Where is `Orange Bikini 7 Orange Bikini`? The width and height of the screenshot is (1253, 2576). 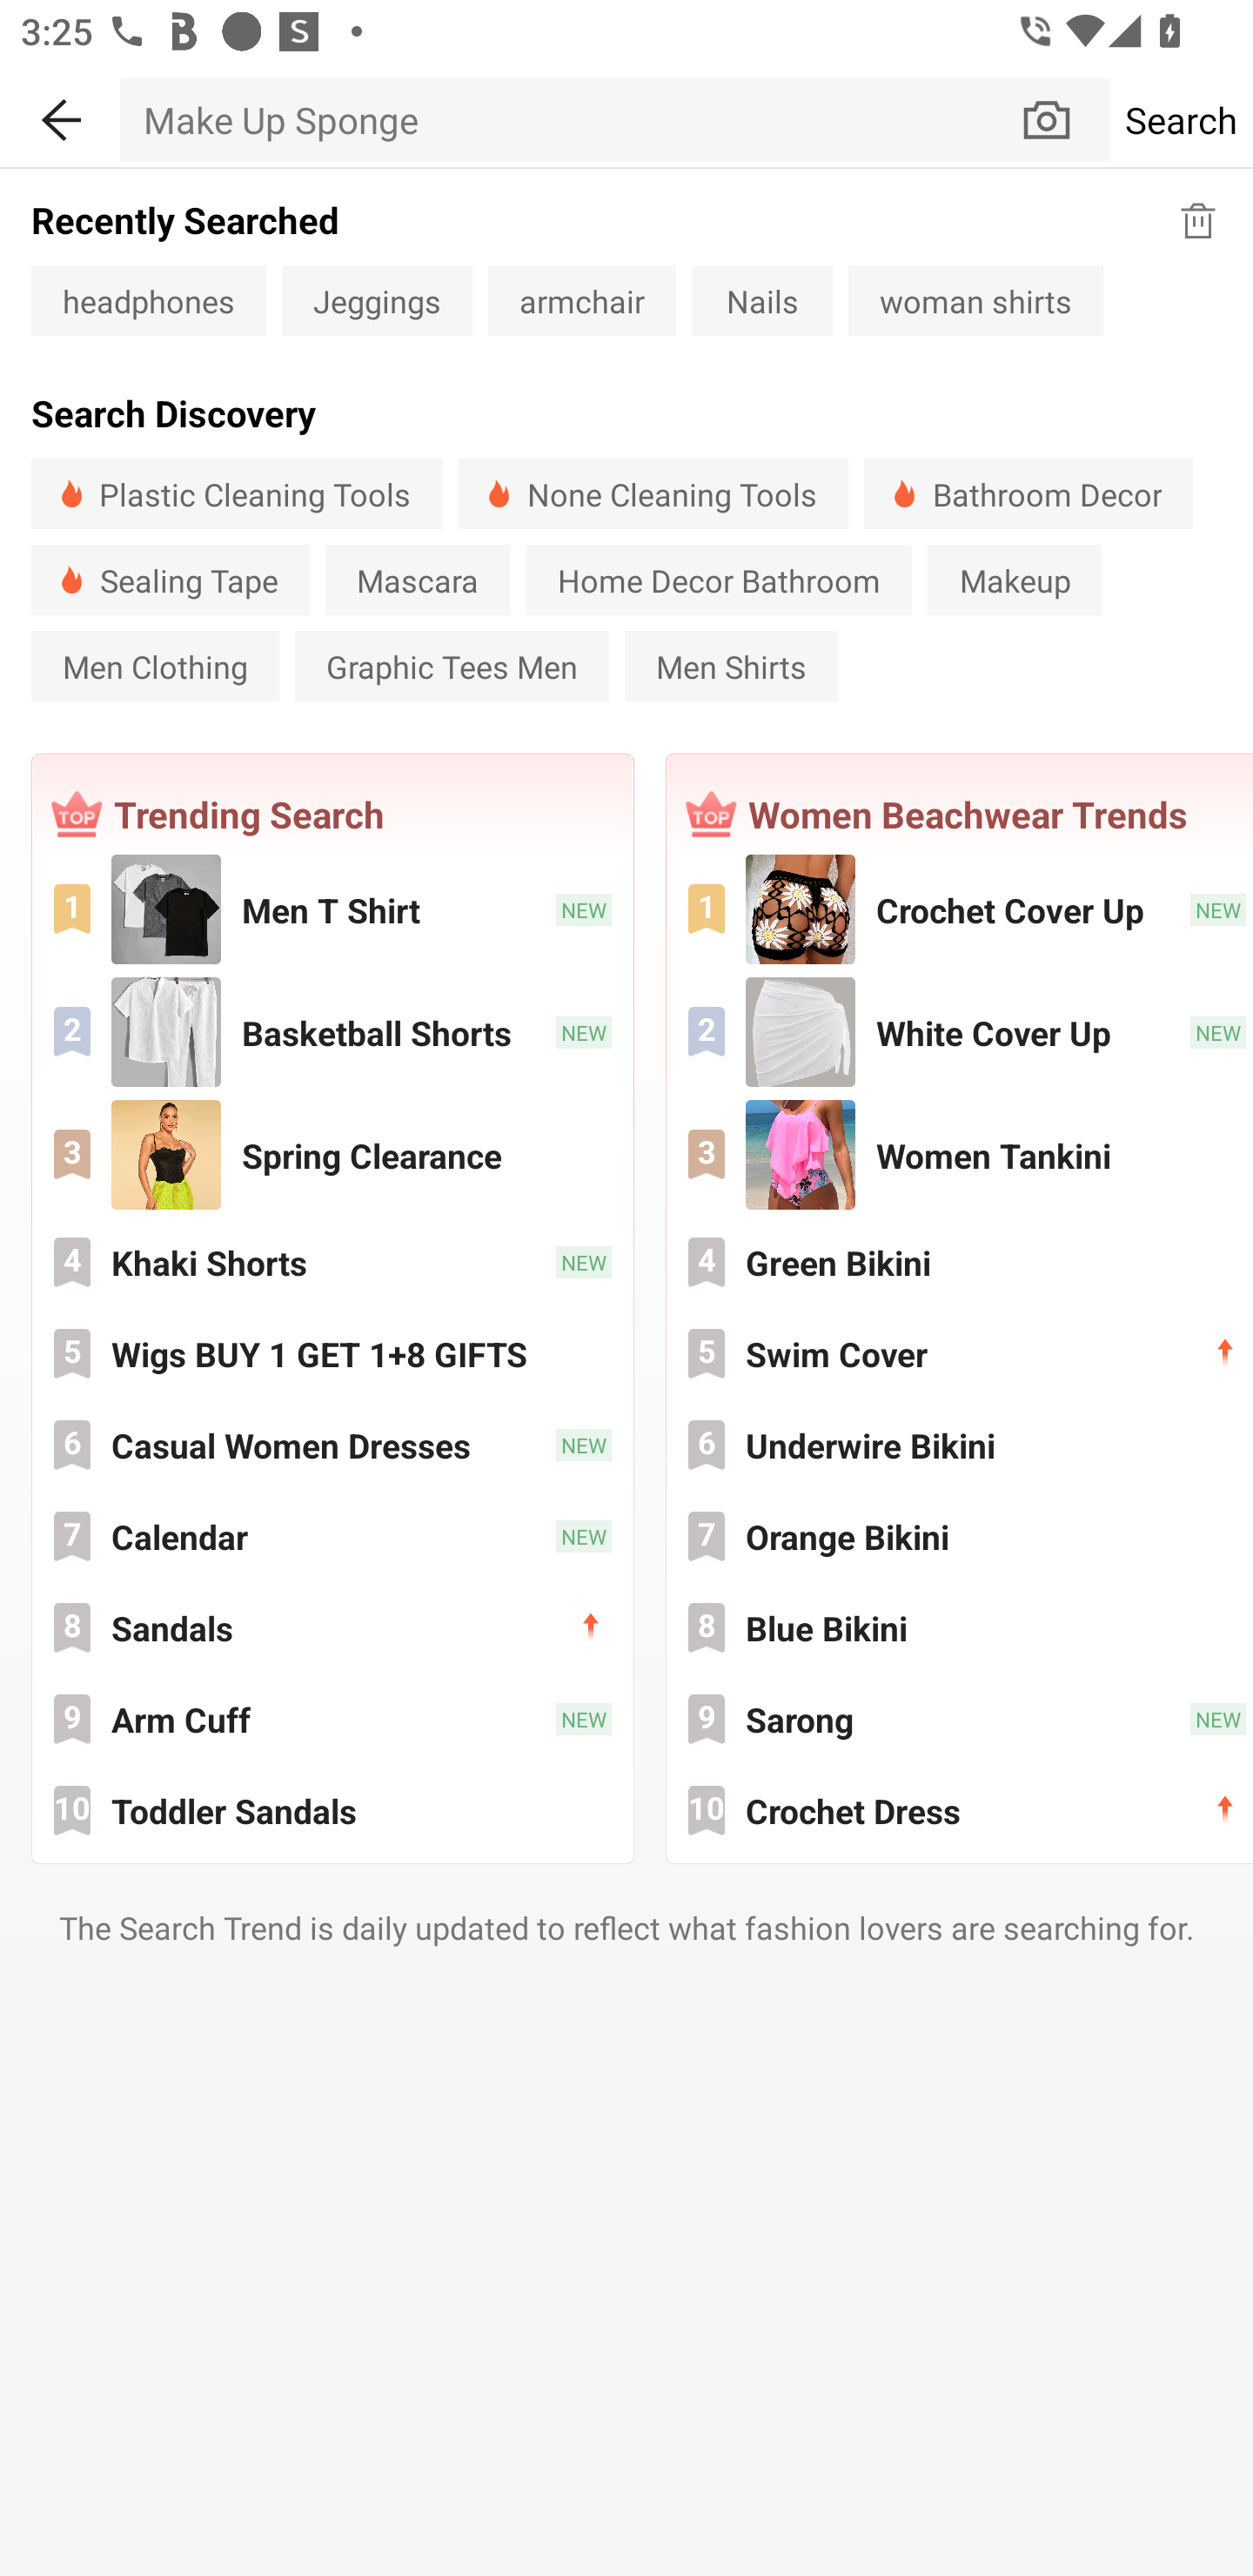
Orange Bikini 7 Orange Bikini is located at coordinates (961, 1535).